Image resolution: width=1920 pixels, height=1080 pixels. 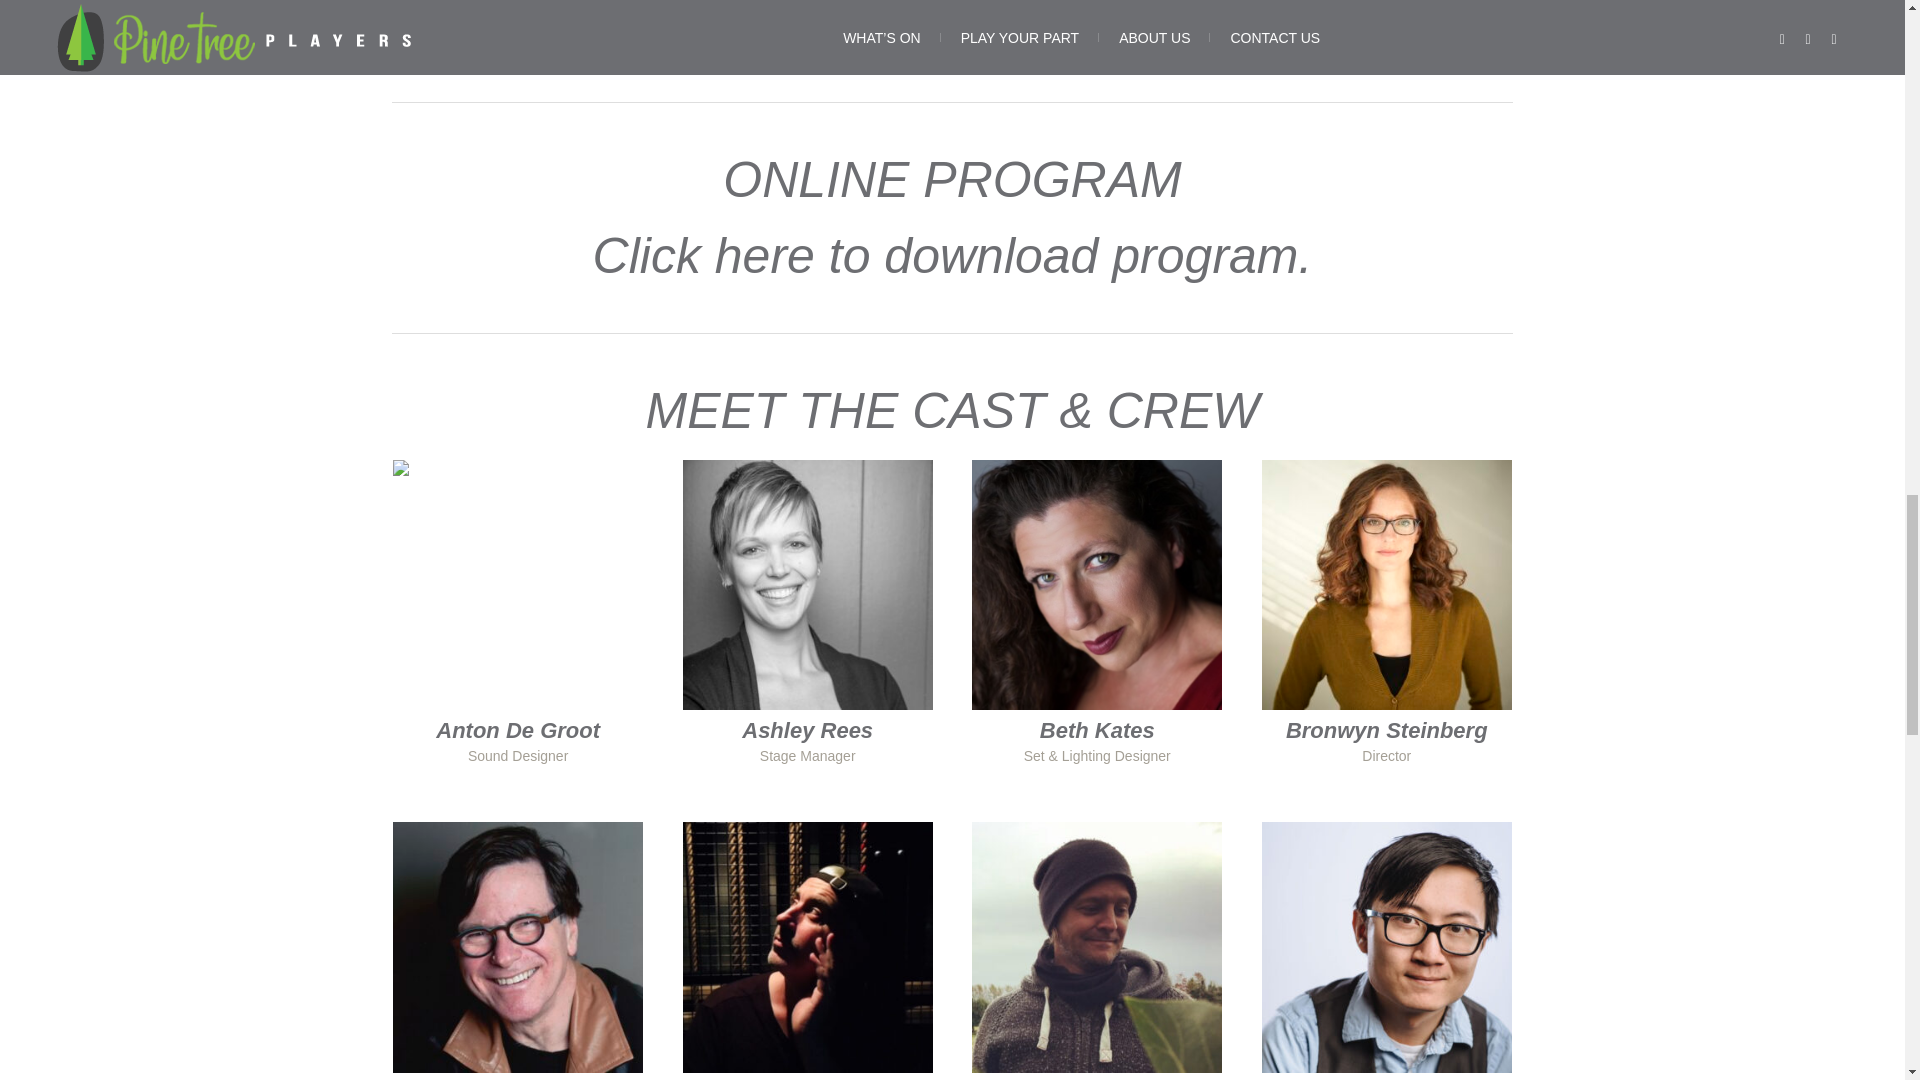 What do you see at coordinates (1386, 584) in the screenshot?
I see `Bronwyn Steinberg` at bounding box center [1386, 584].